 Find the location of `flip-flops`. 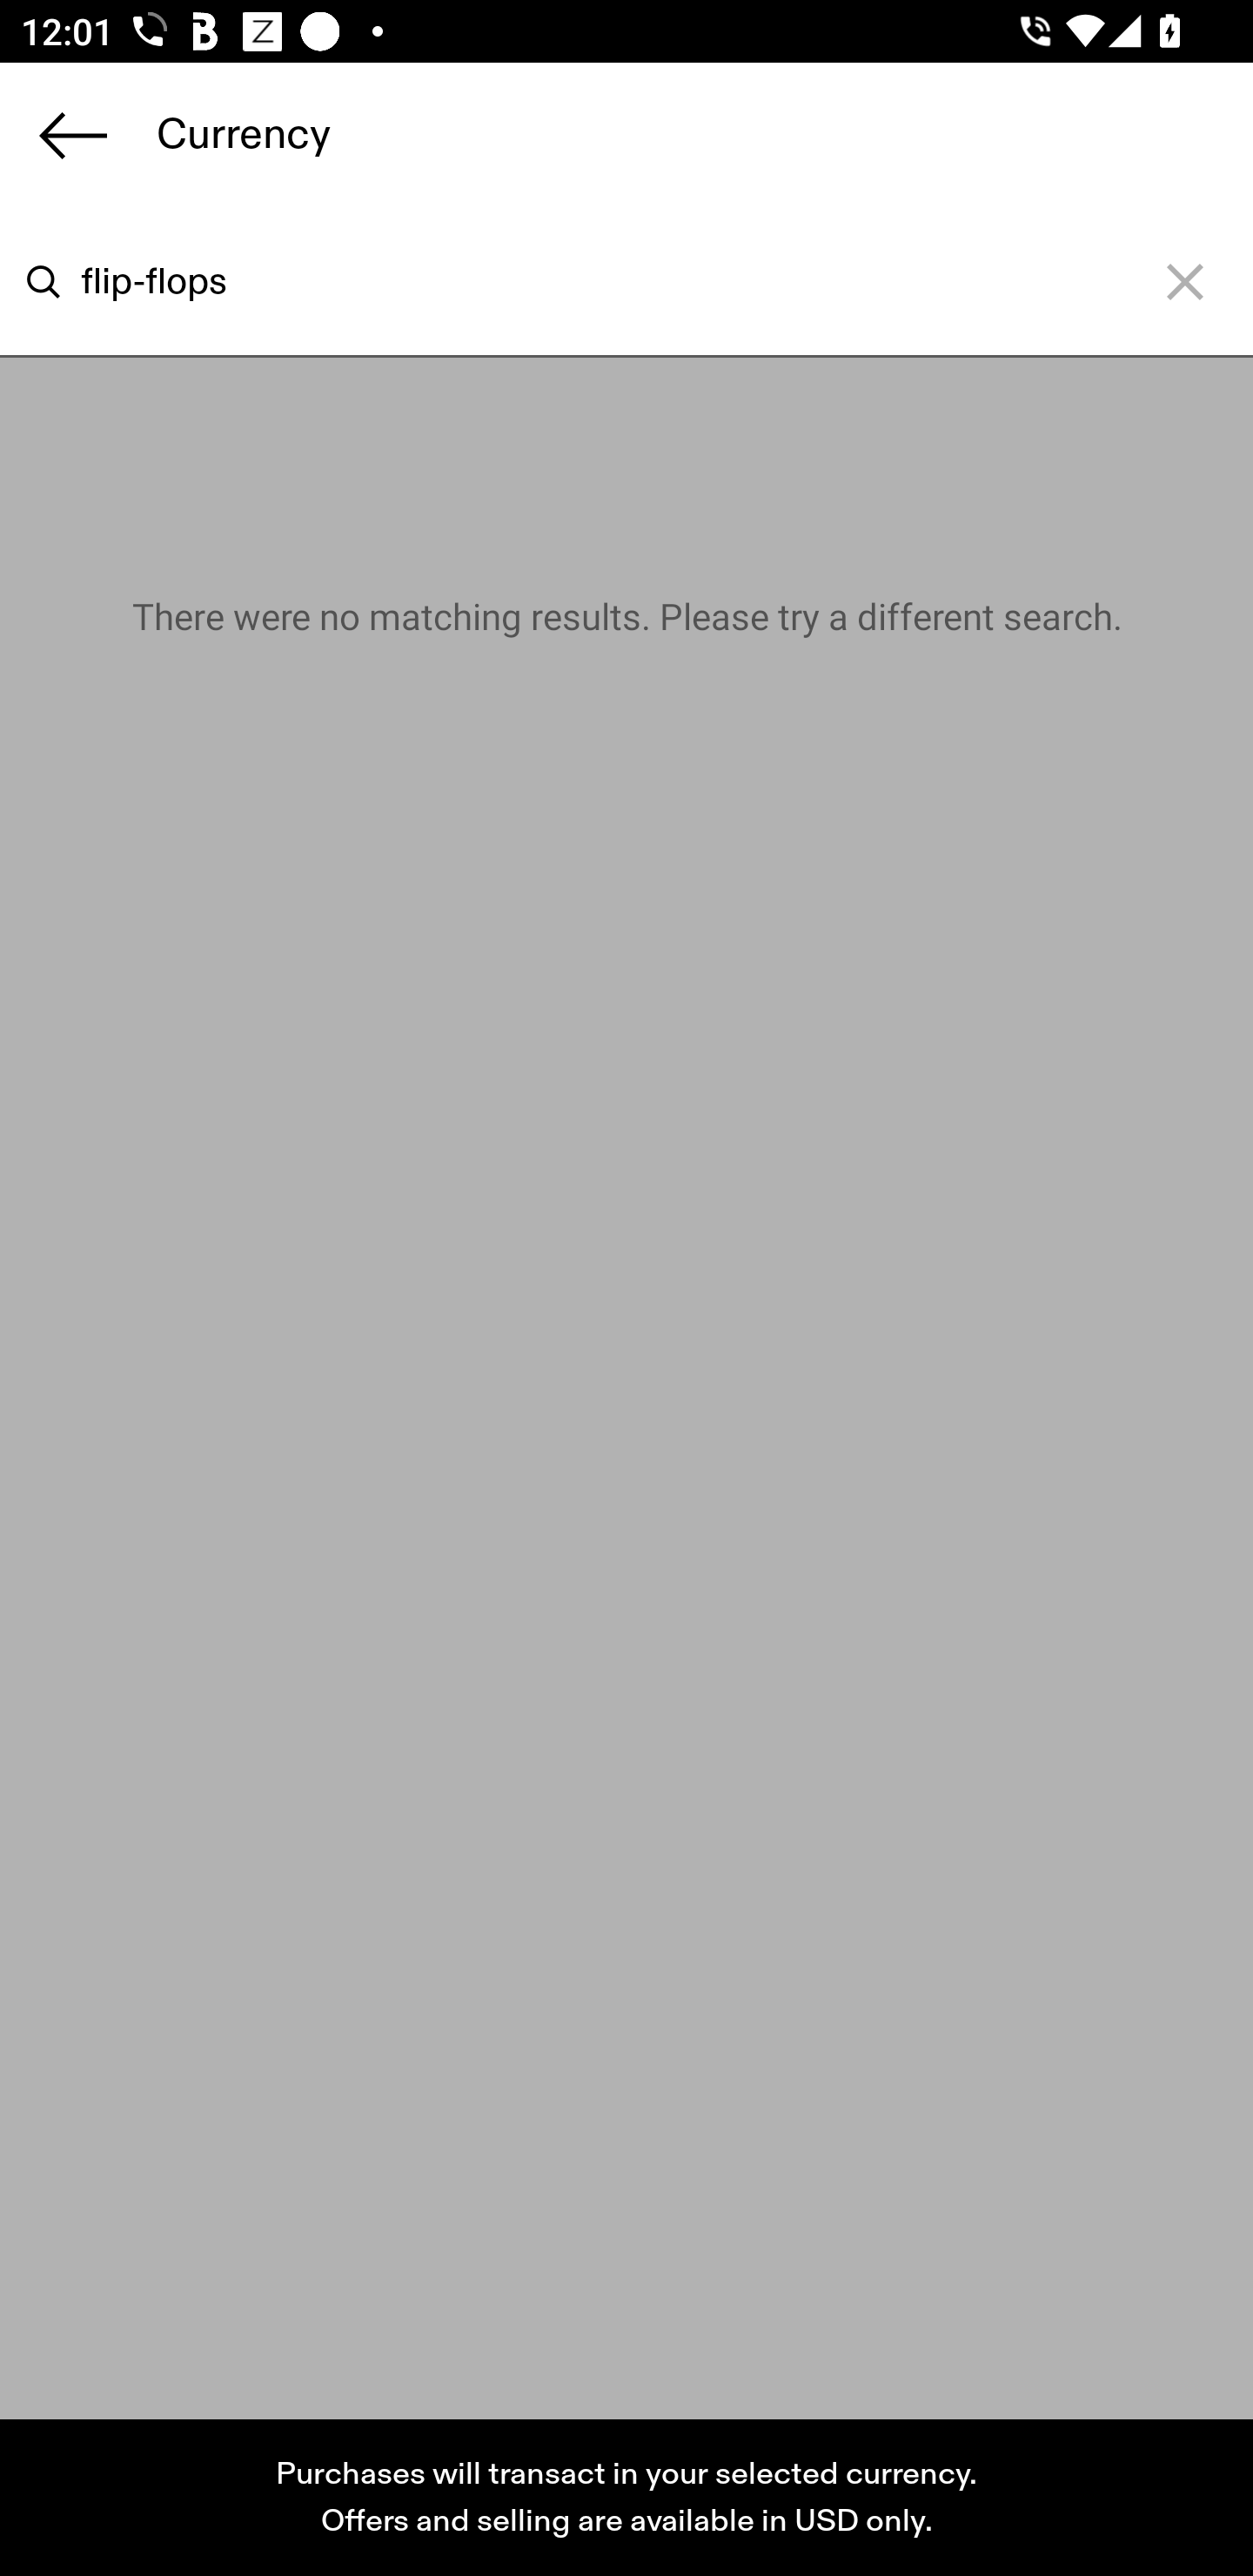

flip-flops is located at coordinates (585, 282).